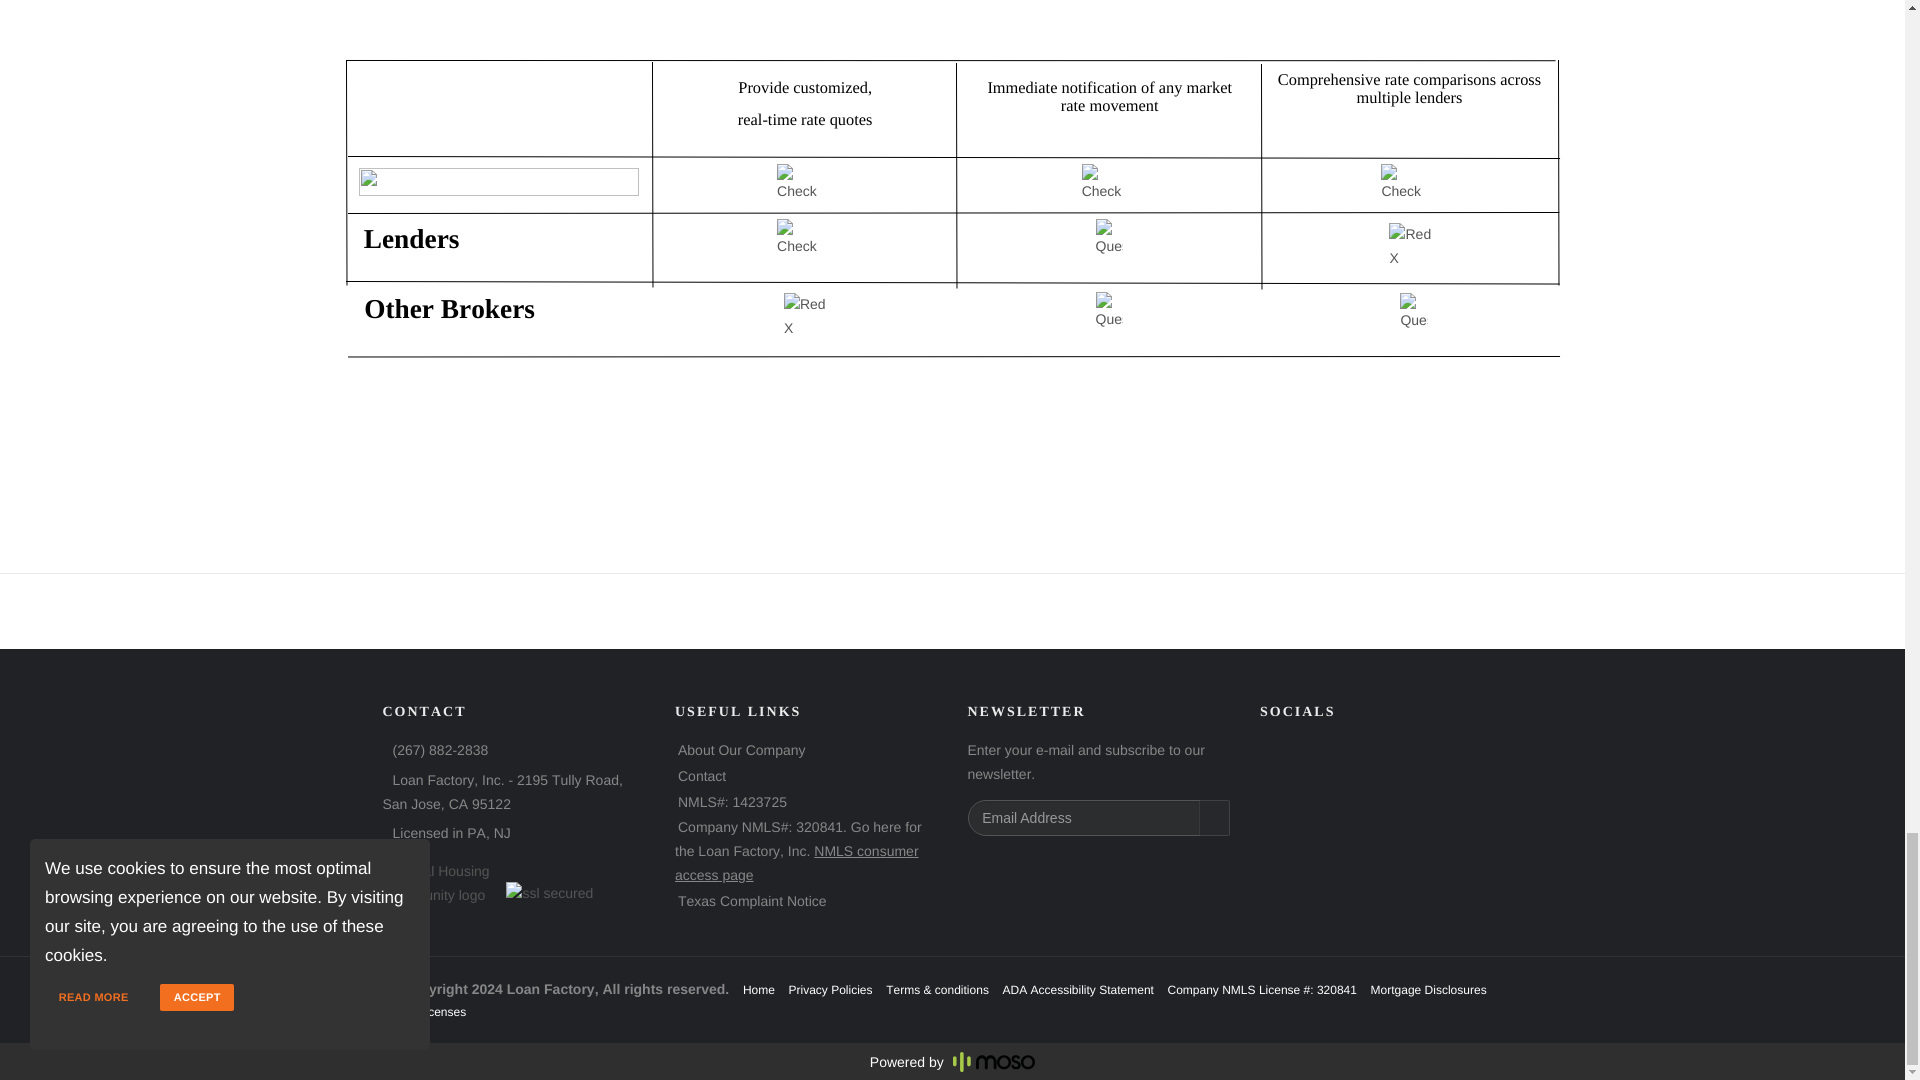 Image resolution: width=1920 pixels, height=1080 pixels. What do you see at coordinates (759, 989) in the screenshot?
I see `Home` at bounding box center [759, 989].